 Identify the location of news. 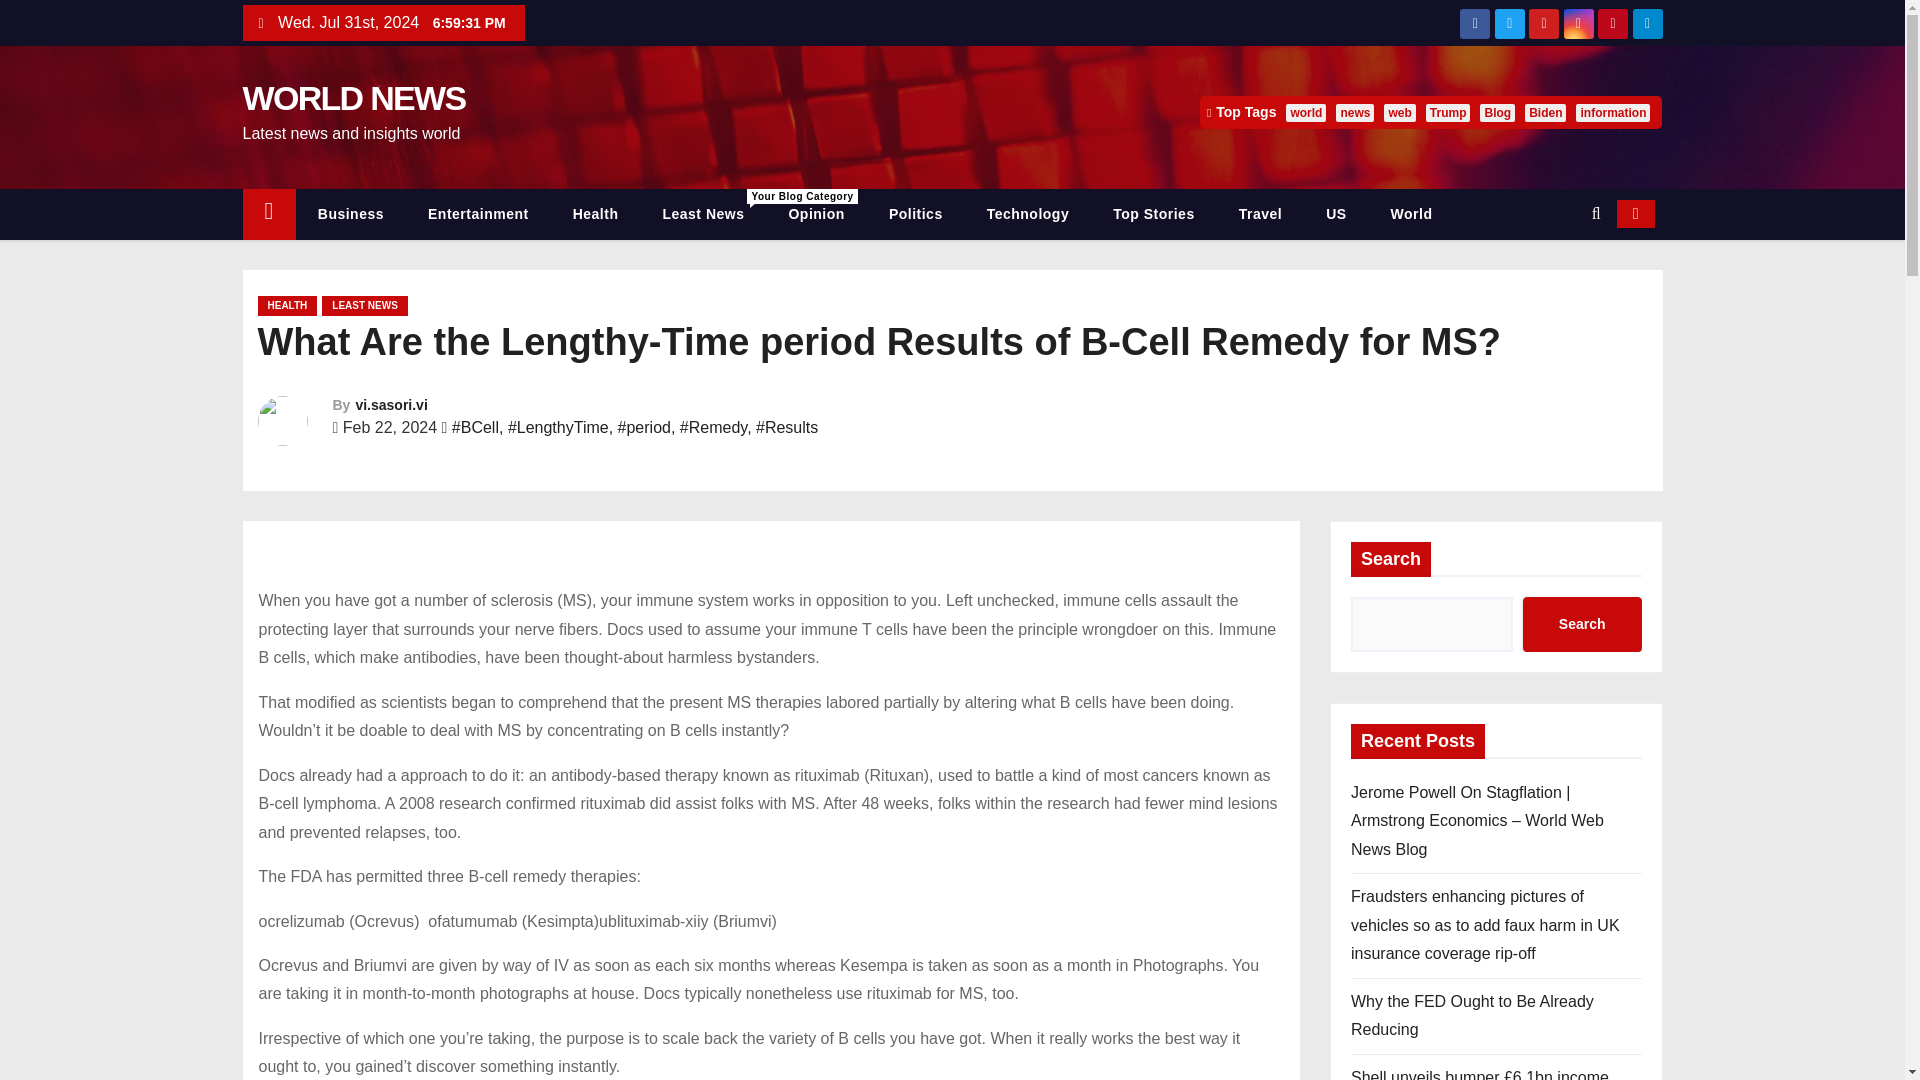
(1355, 112).